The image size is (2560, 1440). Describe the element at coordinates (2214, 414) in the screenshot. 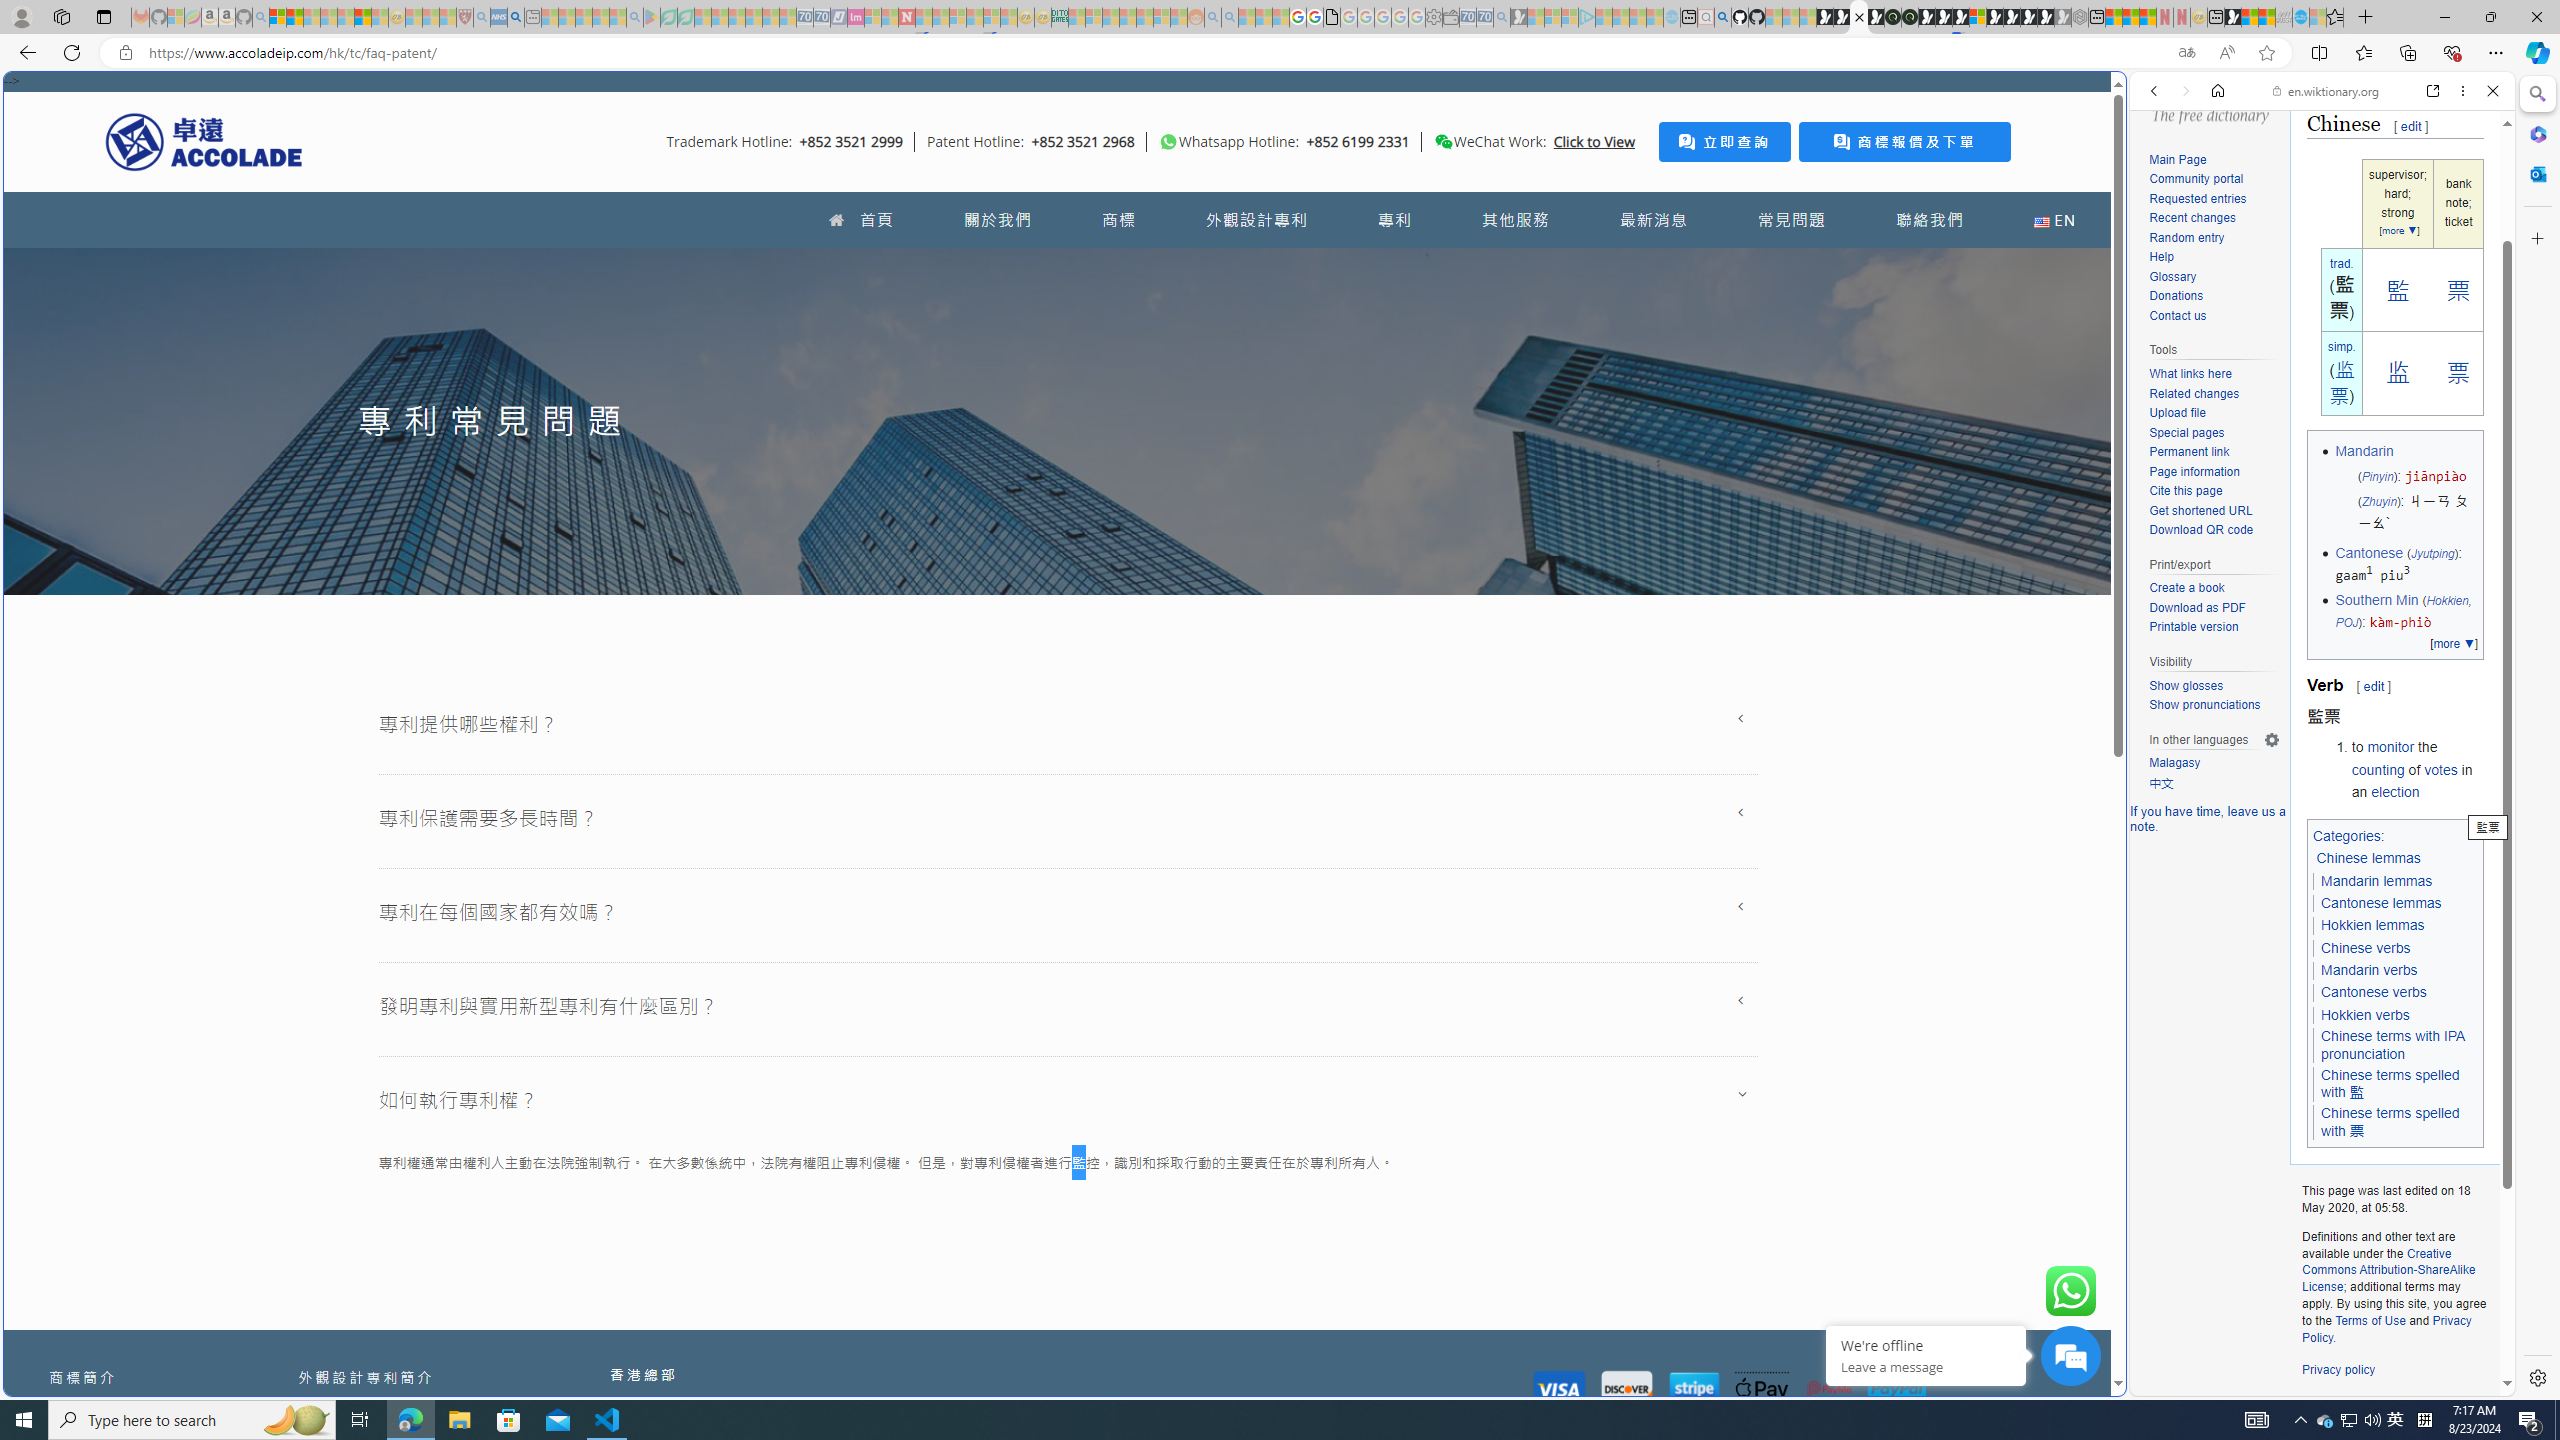

I see `Upload file` at that location.